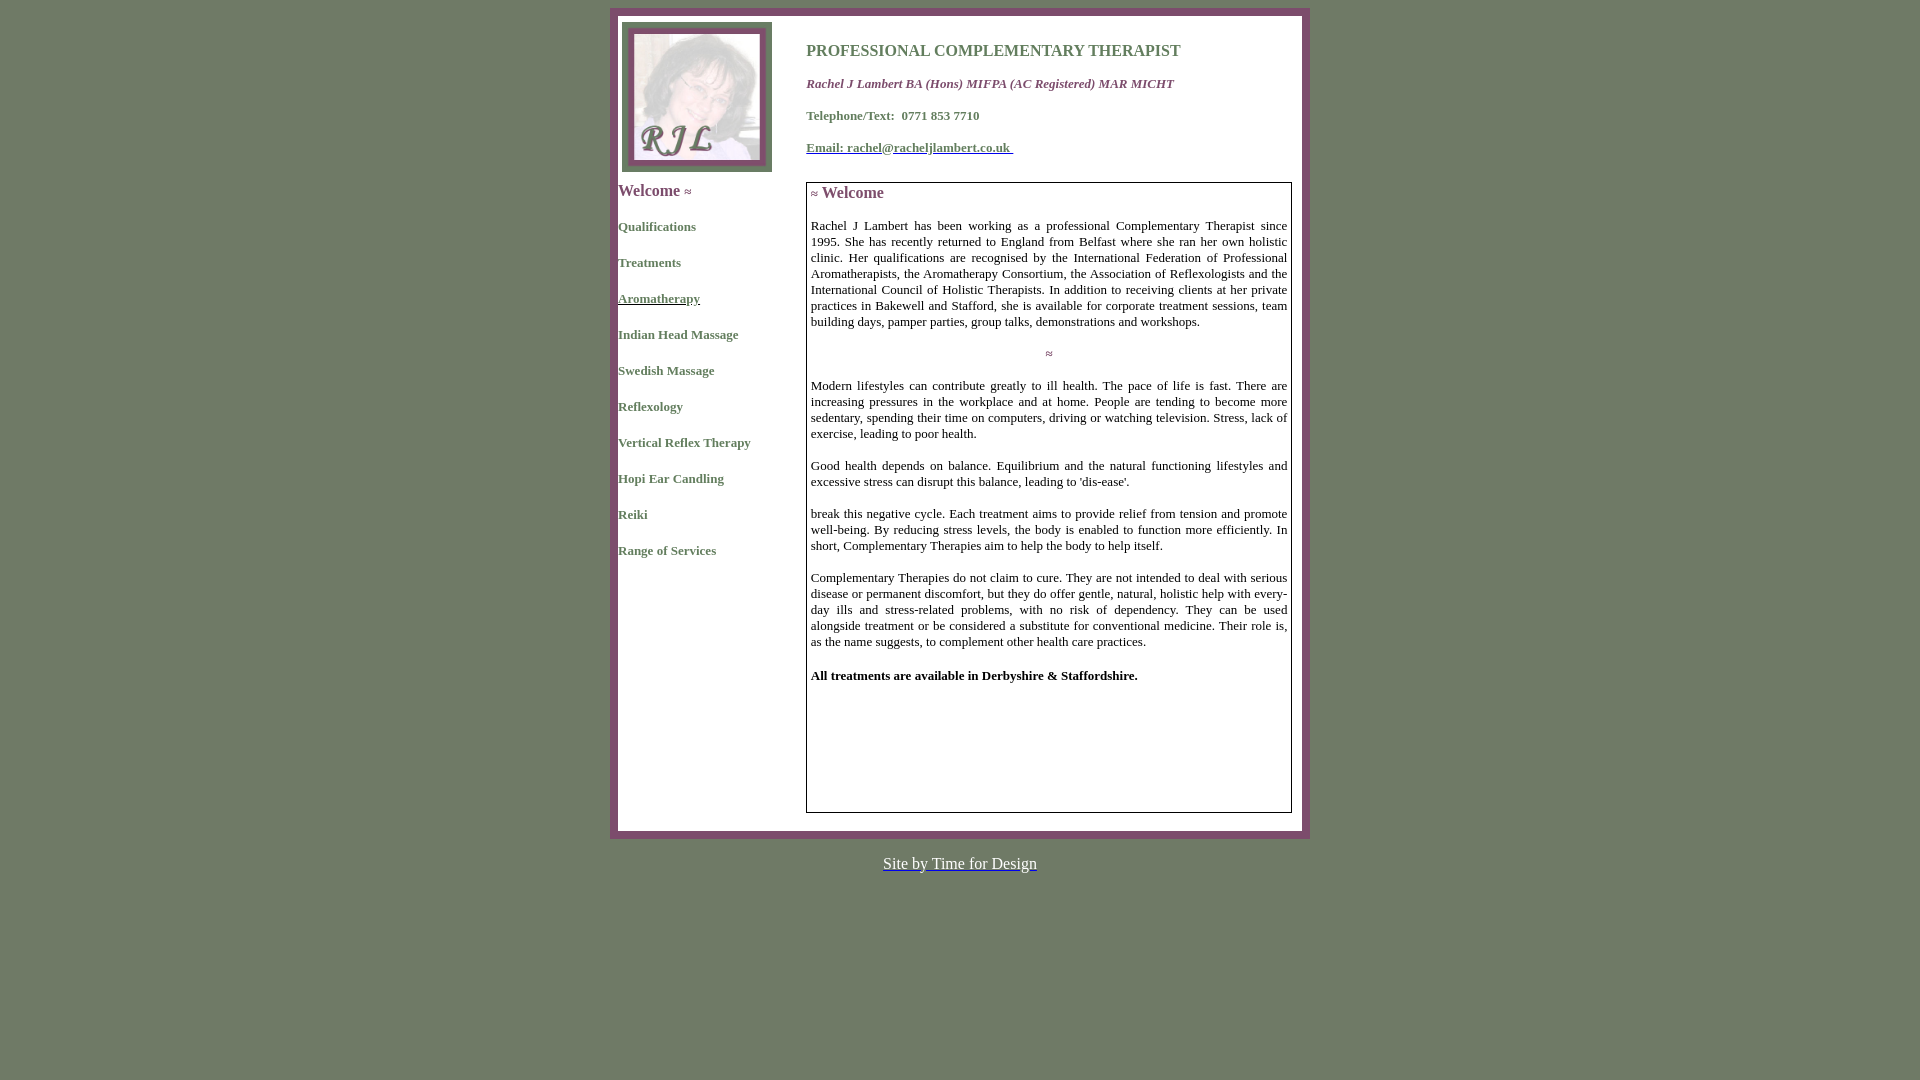  What do you see at coordinates (960, 862) in the screenshot?
I see `Site by Time for Design` at bounding box center [960, 862].